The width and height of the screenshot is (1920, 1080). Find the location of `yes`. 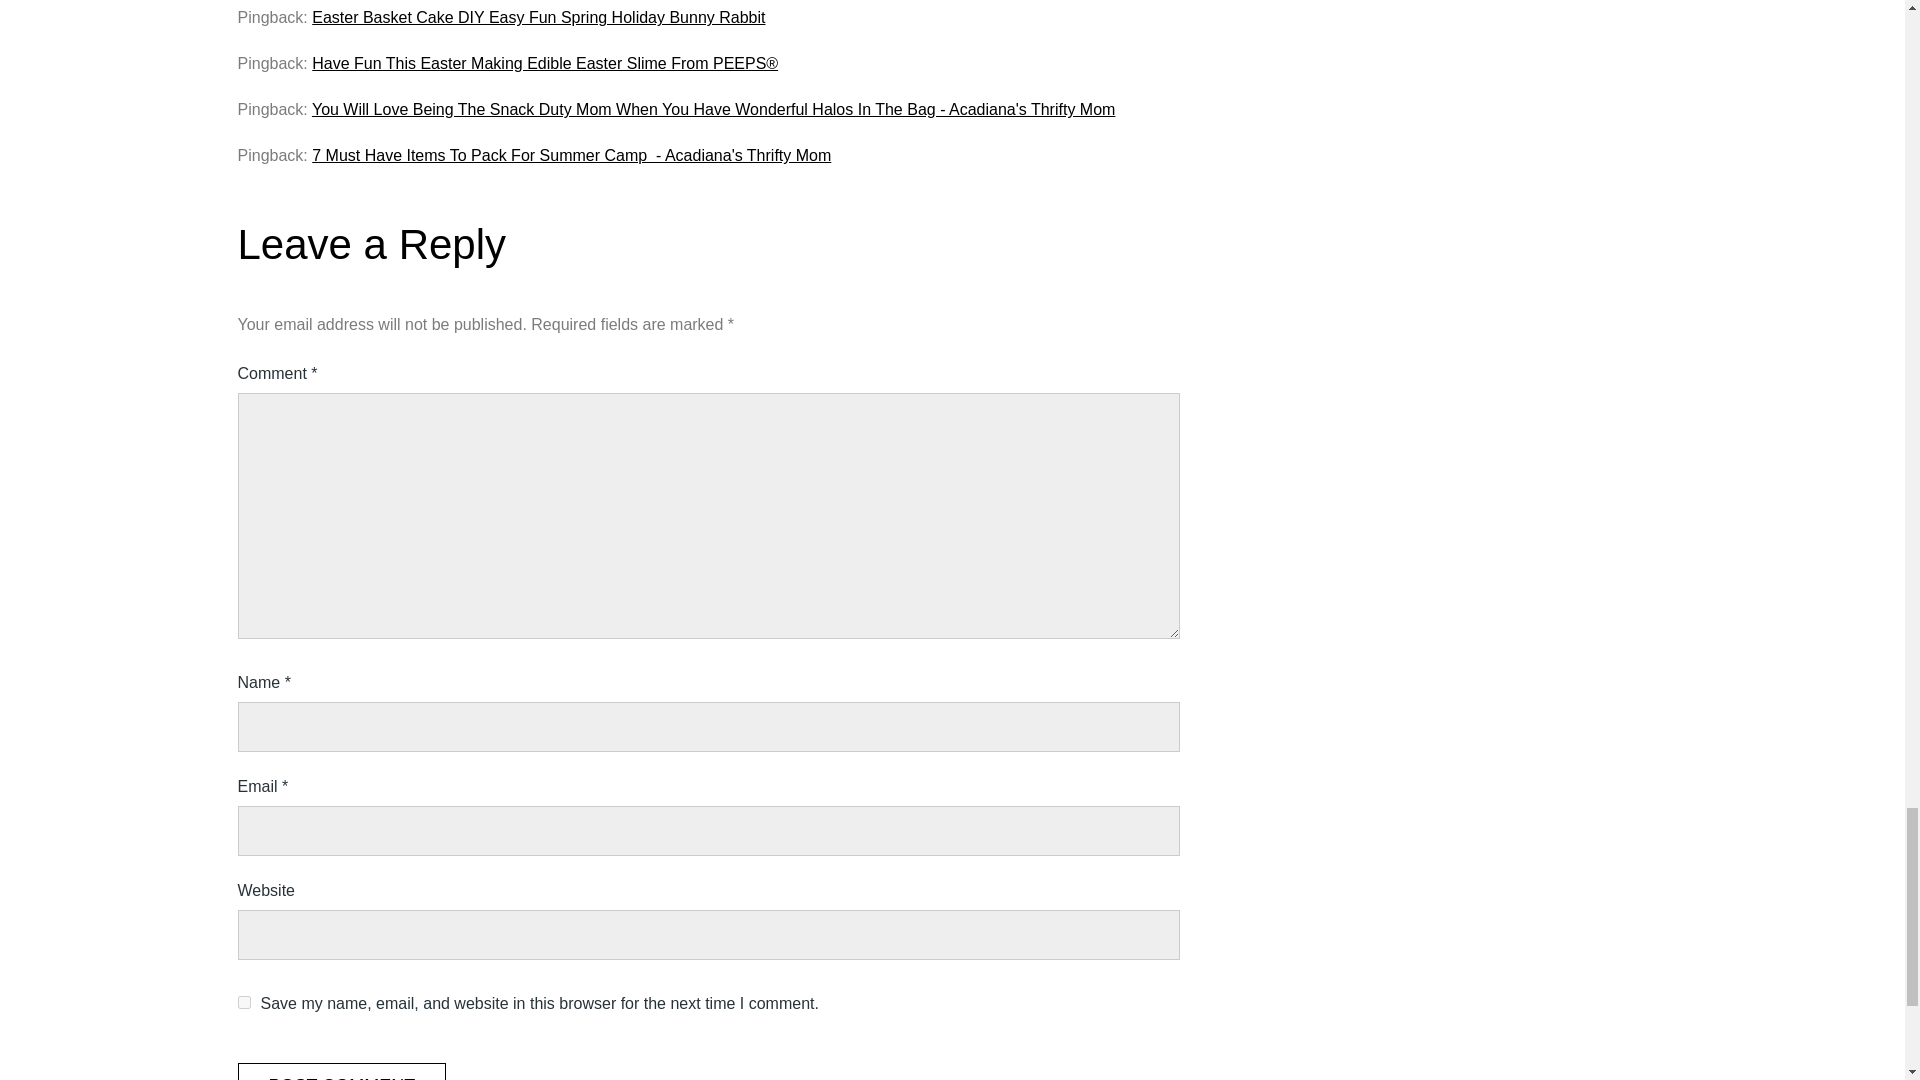

yes is located at coordinates (244, 1002).